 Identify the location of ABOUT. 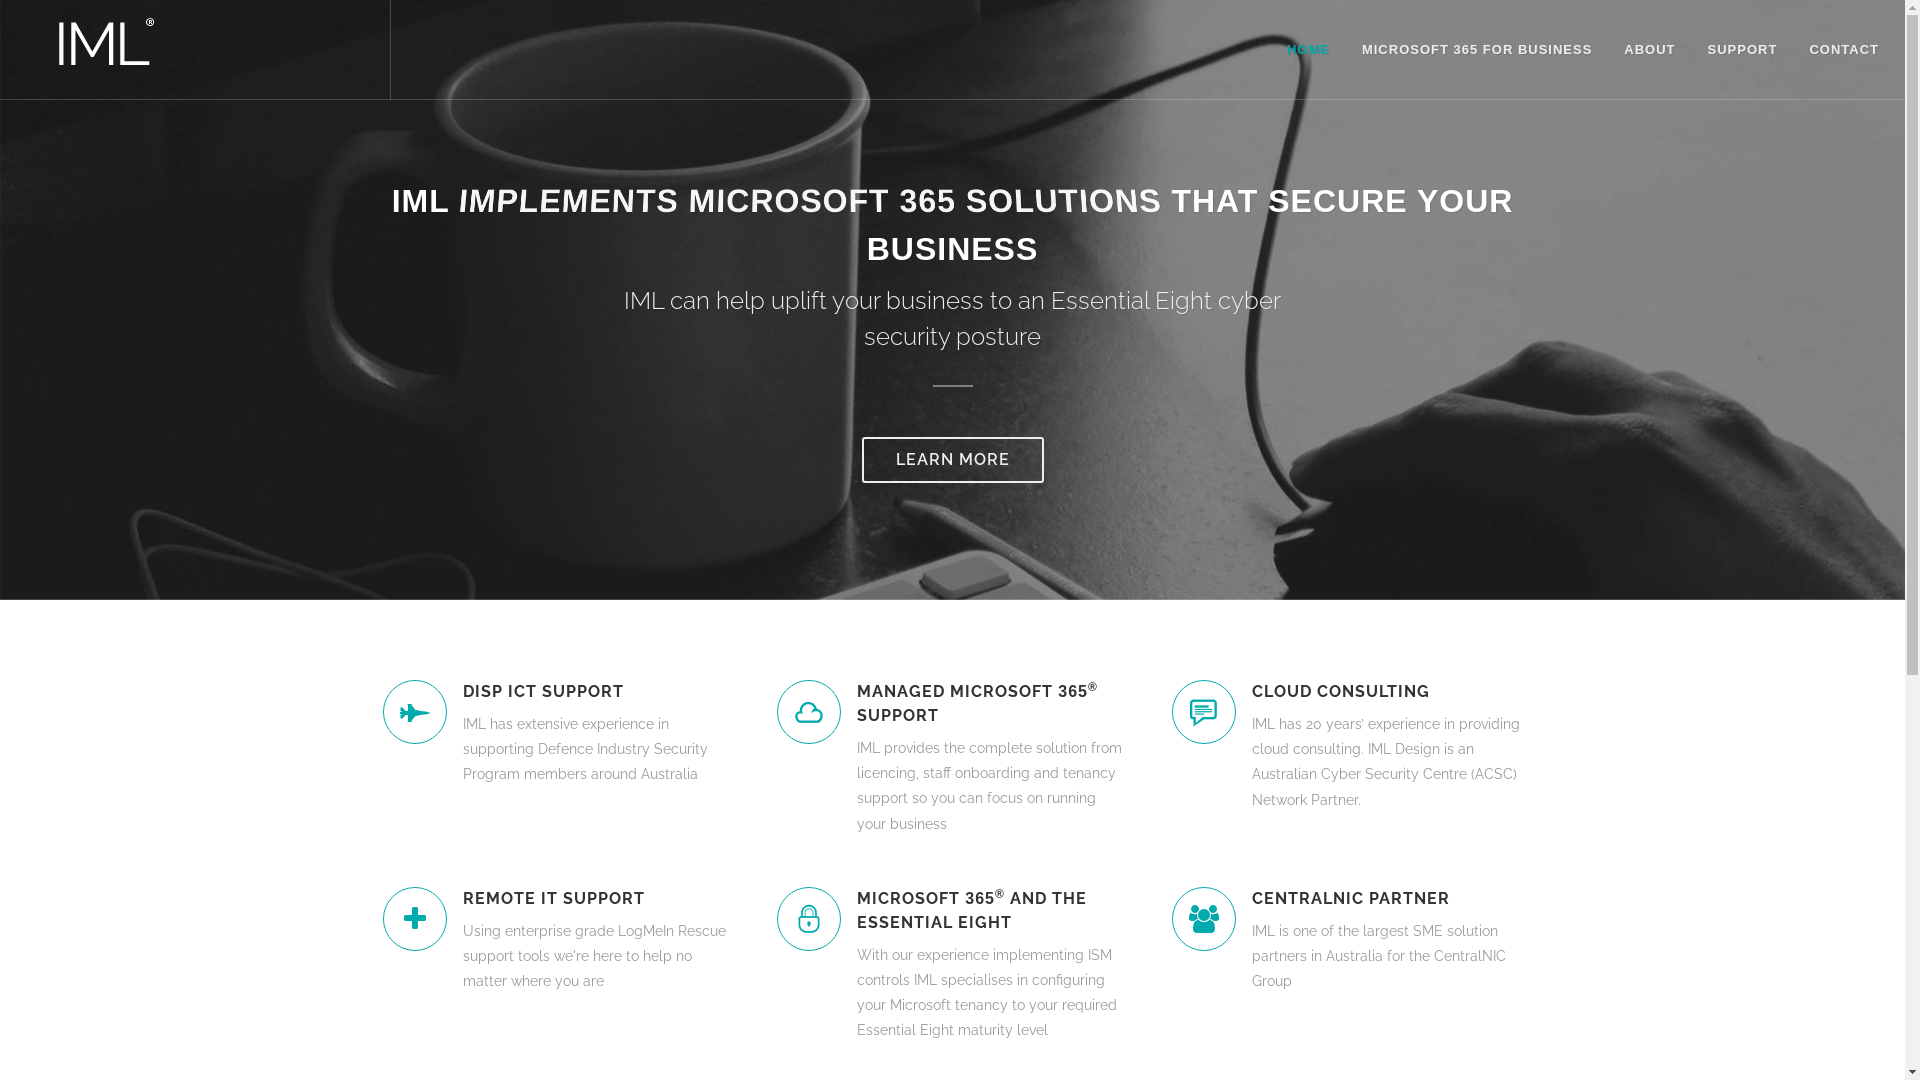
(1650, 50).